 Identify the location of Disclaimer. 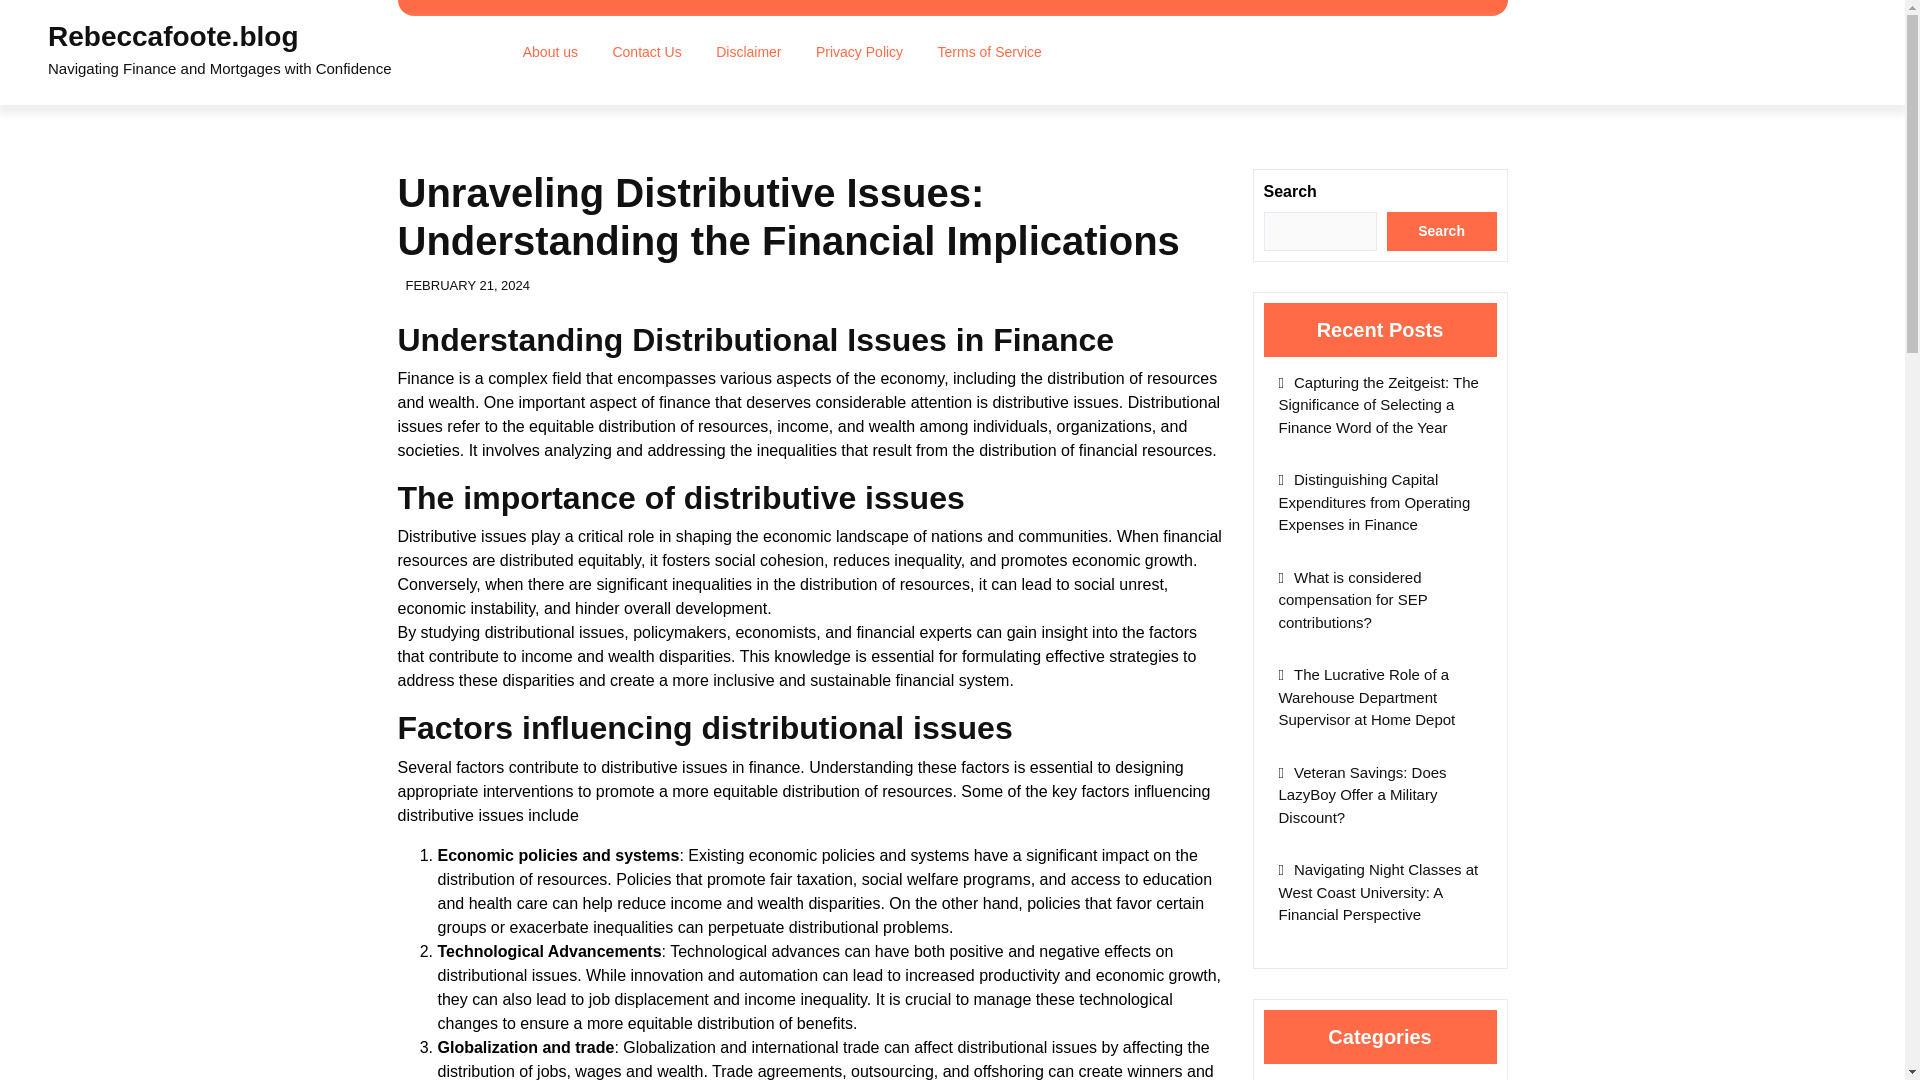
(748, 52).